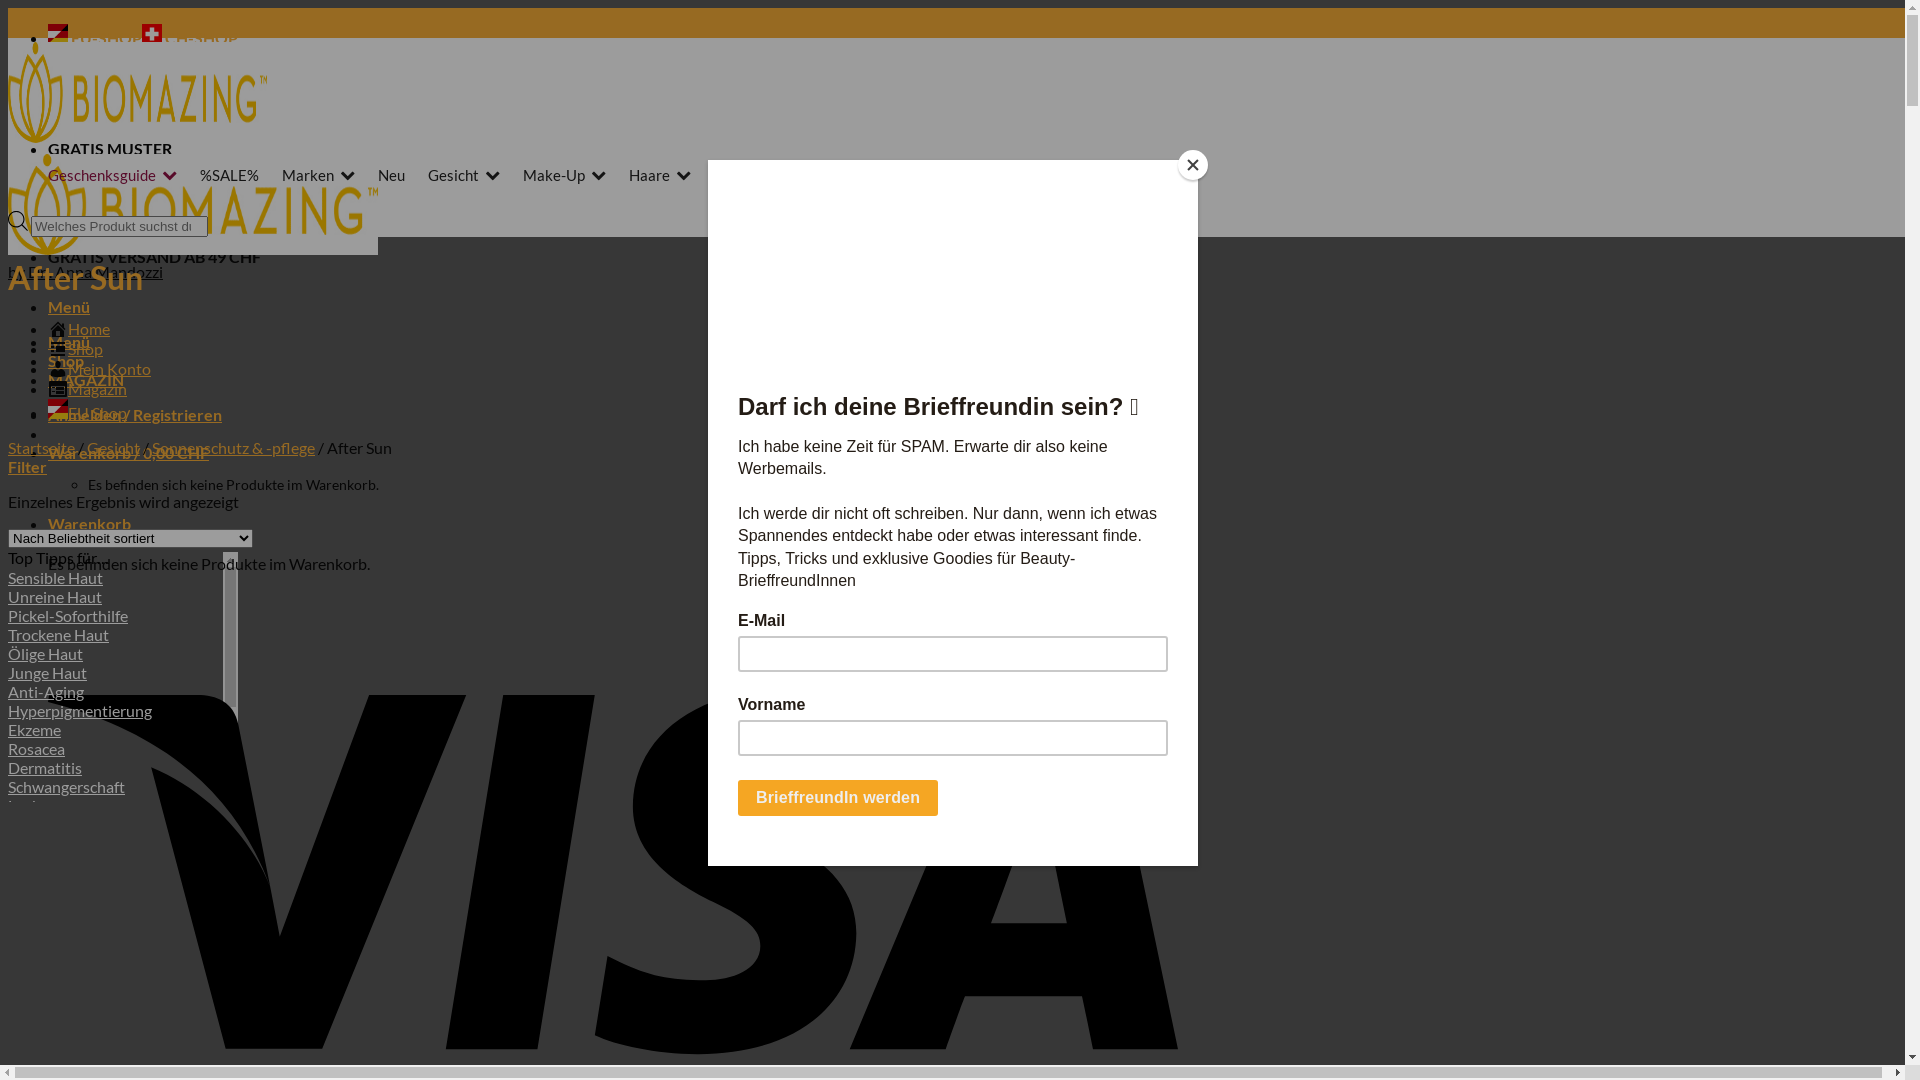  What do you see at coordinates (58, 634) in the screenshot?
I see `Trockene Haut` at bounding box center [58, 634].